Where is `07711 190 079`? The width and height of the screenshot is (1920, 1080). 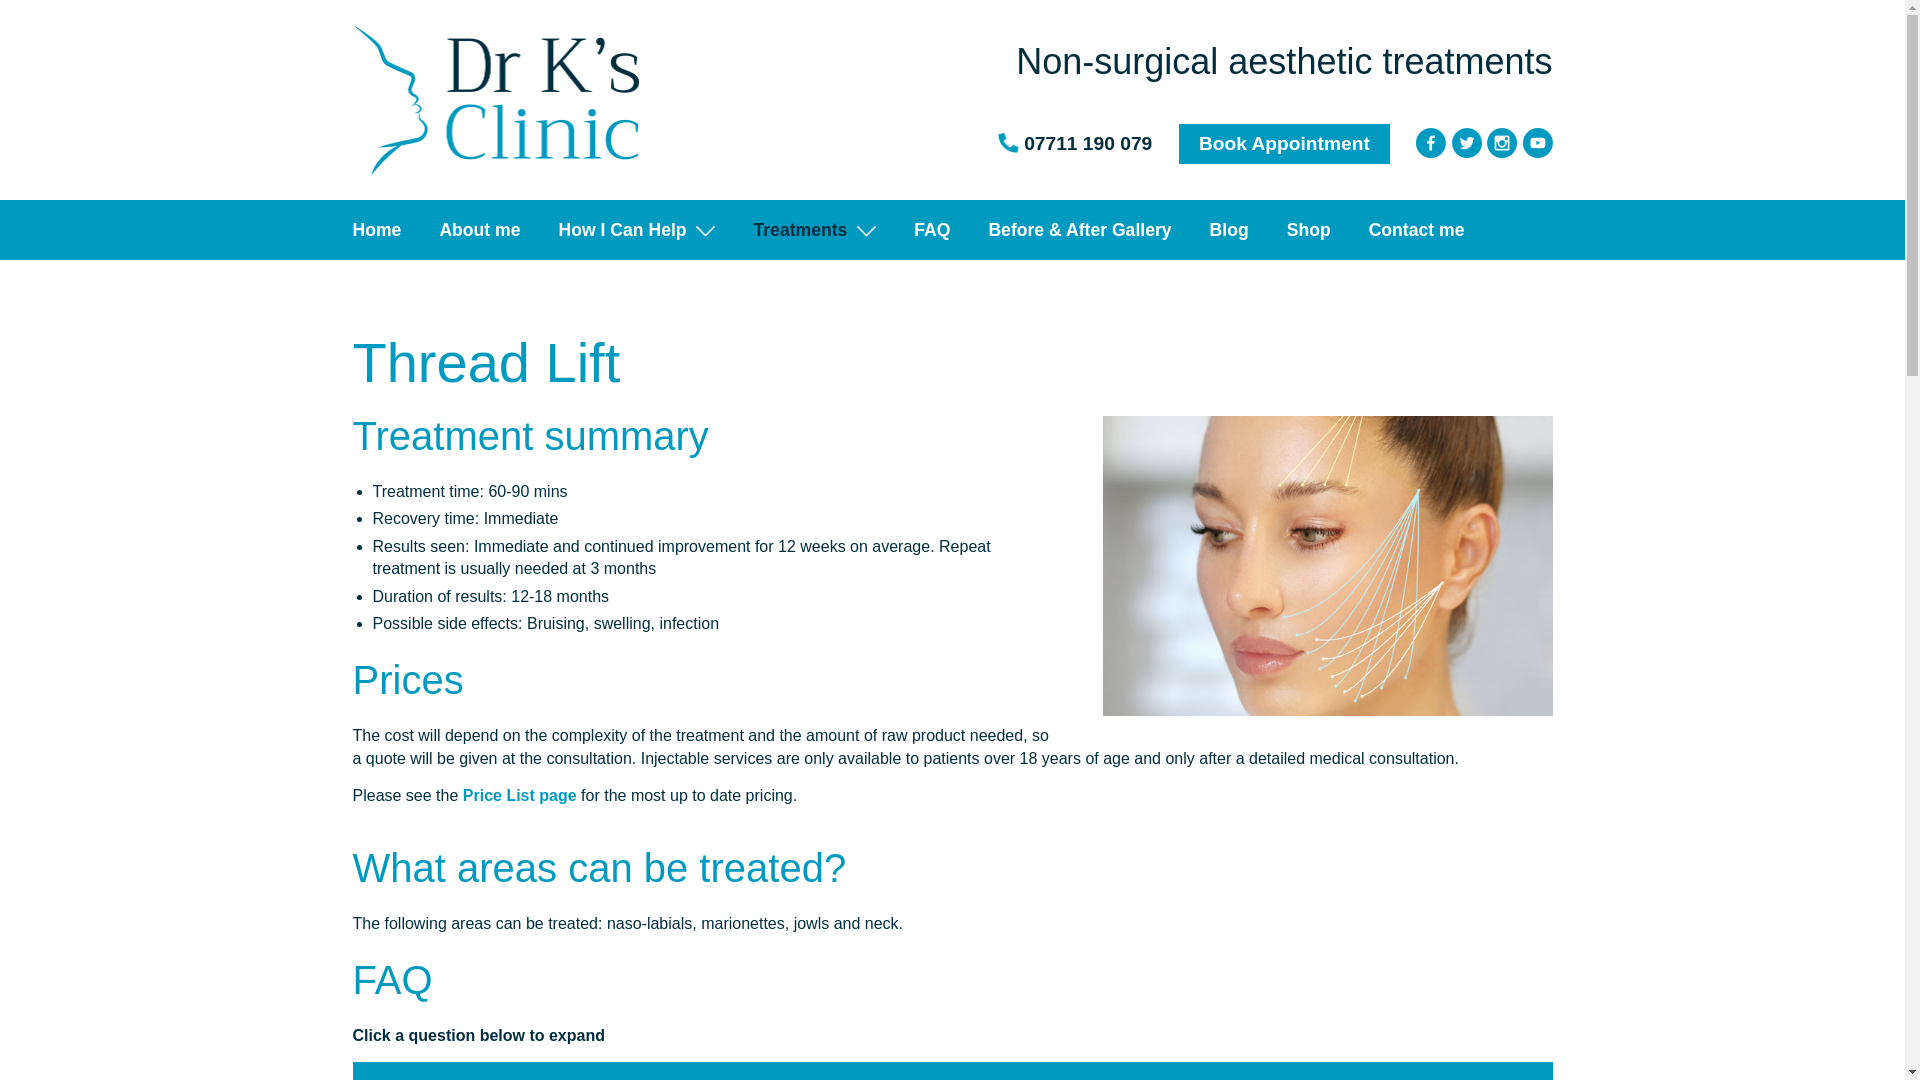
07711 190 079 is located at coordinates (1088, 143).